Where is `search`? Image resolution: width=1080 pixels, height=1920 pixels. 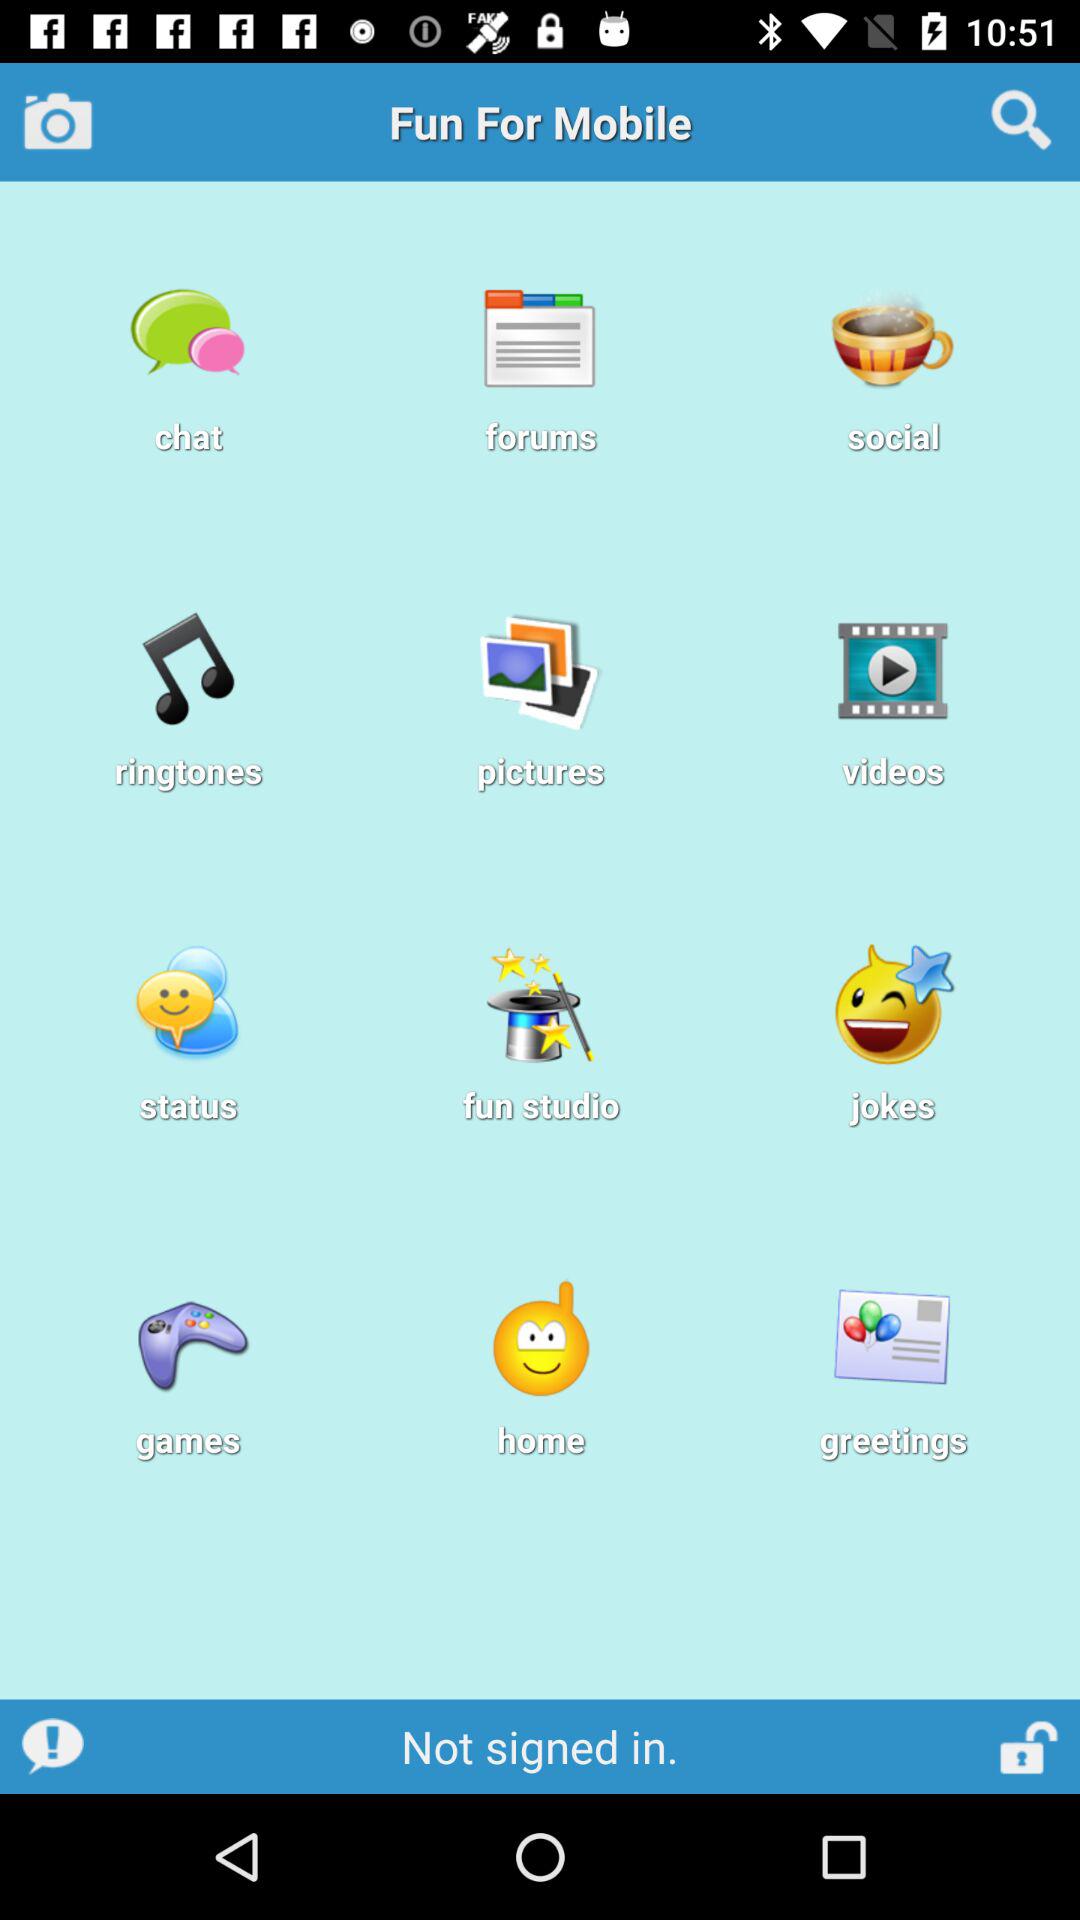 search is located at coordinates (1022, 121).